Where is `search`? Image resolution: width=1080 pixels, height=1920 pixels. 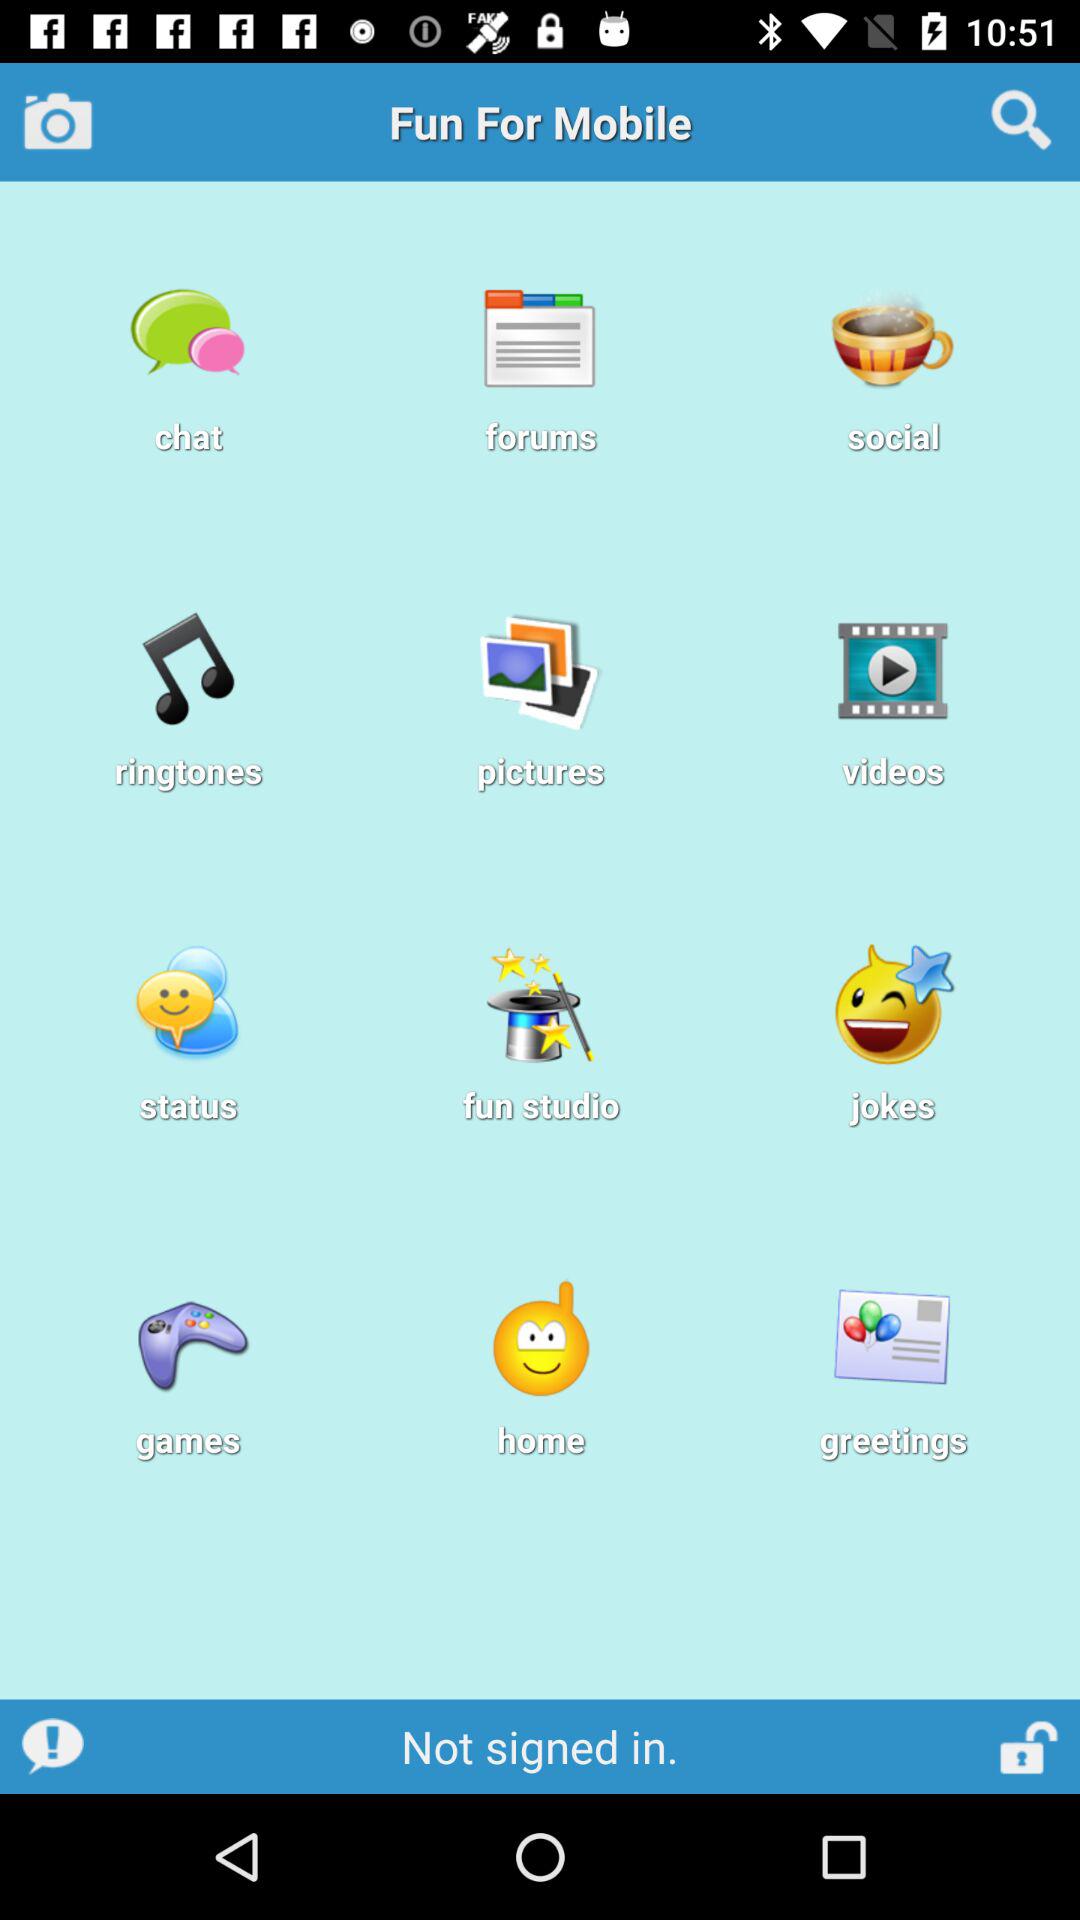 search is located at coordinates (1022, 121).